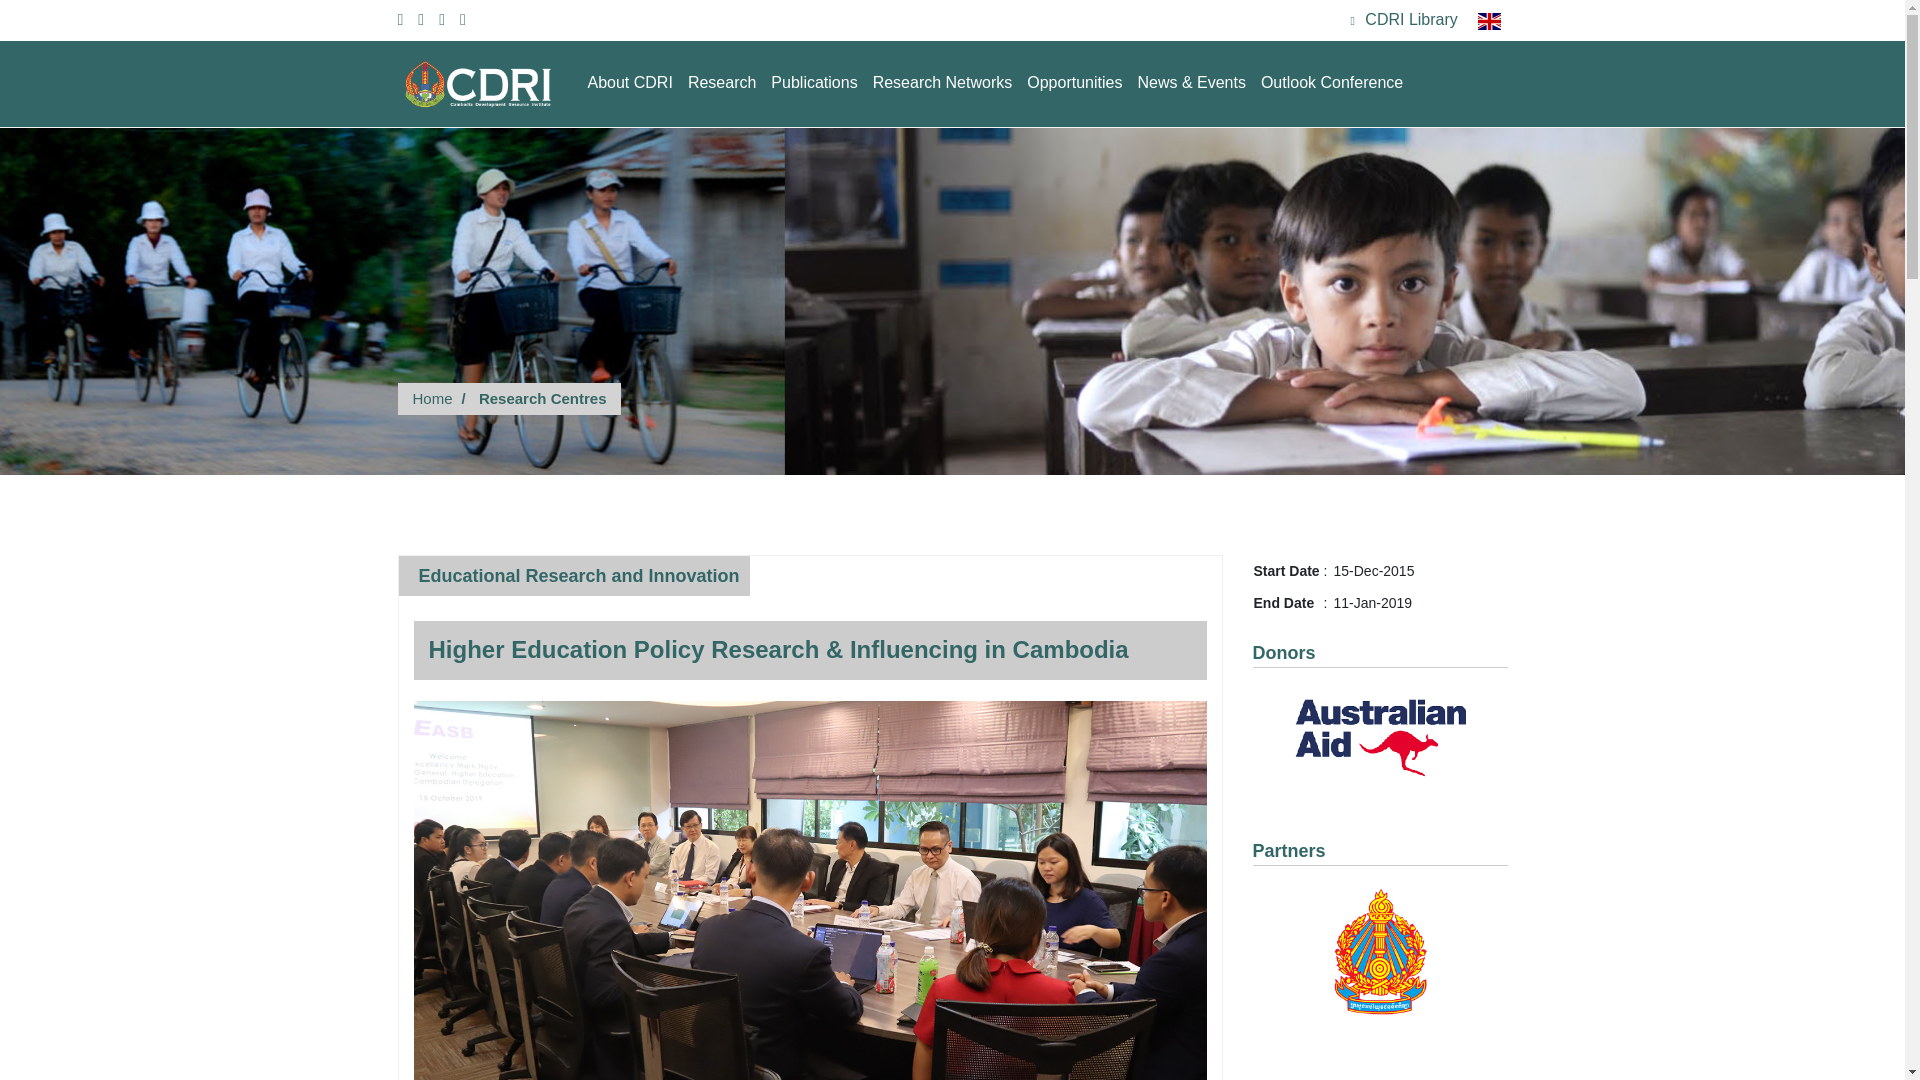 This screenshot has height=1080, width=1920. Describe the element at coordinates (1074, 82) in the screenshot. I see `Opportunities` at that location.